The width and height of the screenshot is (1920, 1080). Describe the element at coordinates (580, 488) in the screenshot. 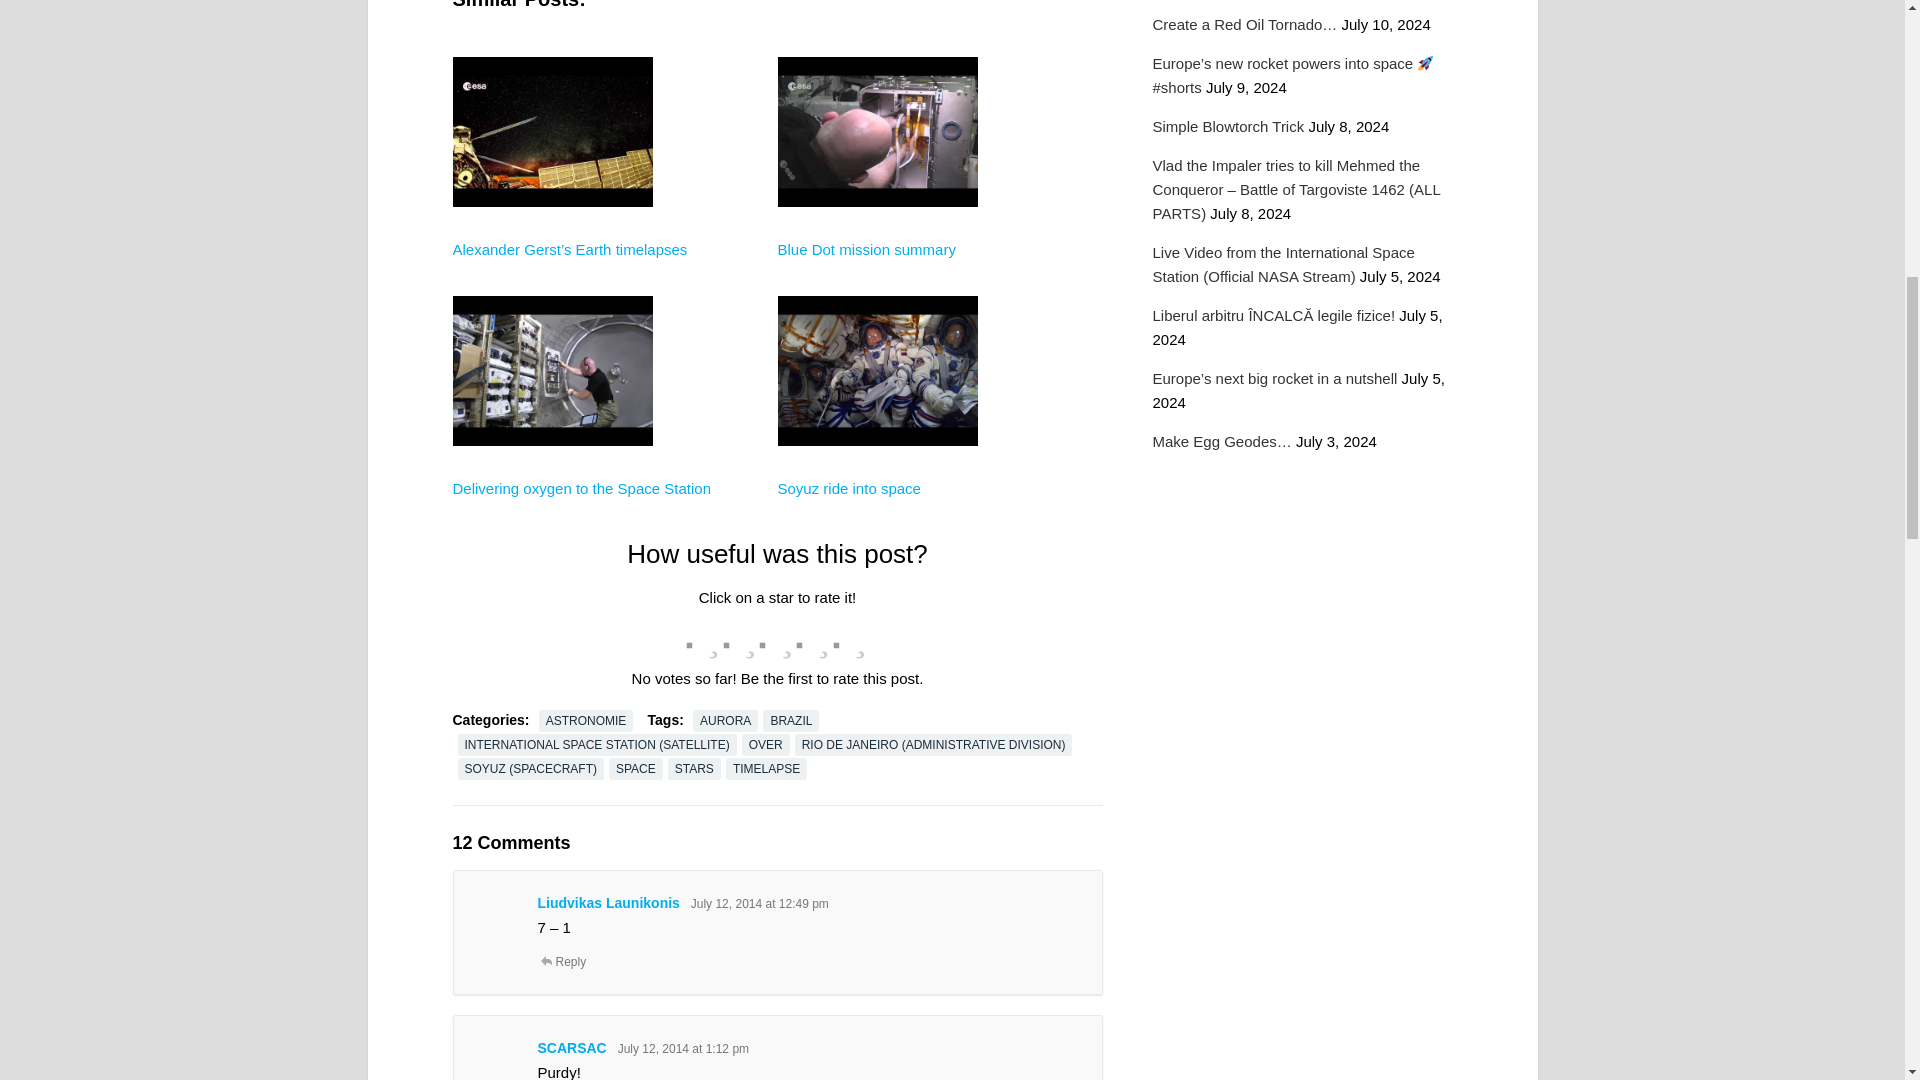

I see `Delivering oxygen to the Space Station` at that location.